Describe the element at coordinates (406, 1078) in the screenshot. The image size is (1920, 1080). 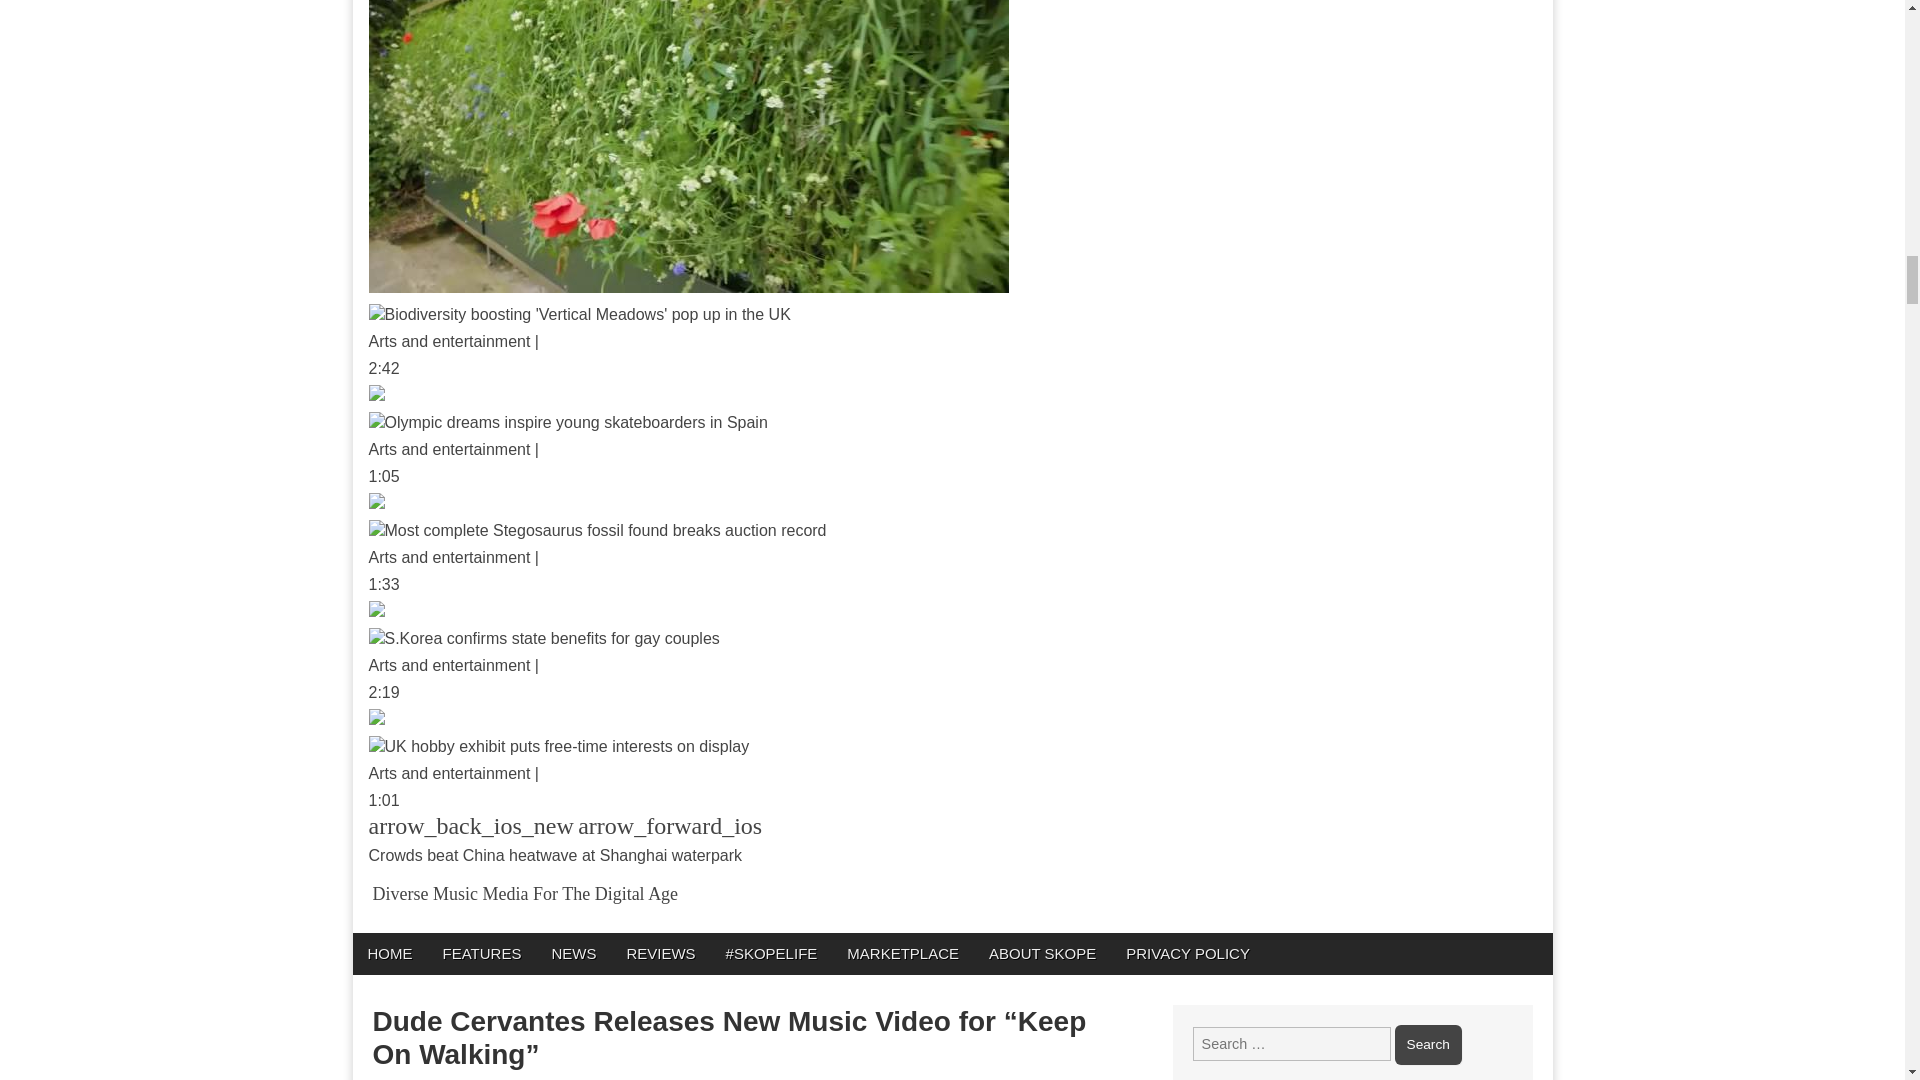
I see `Posts by Skope` at that location.